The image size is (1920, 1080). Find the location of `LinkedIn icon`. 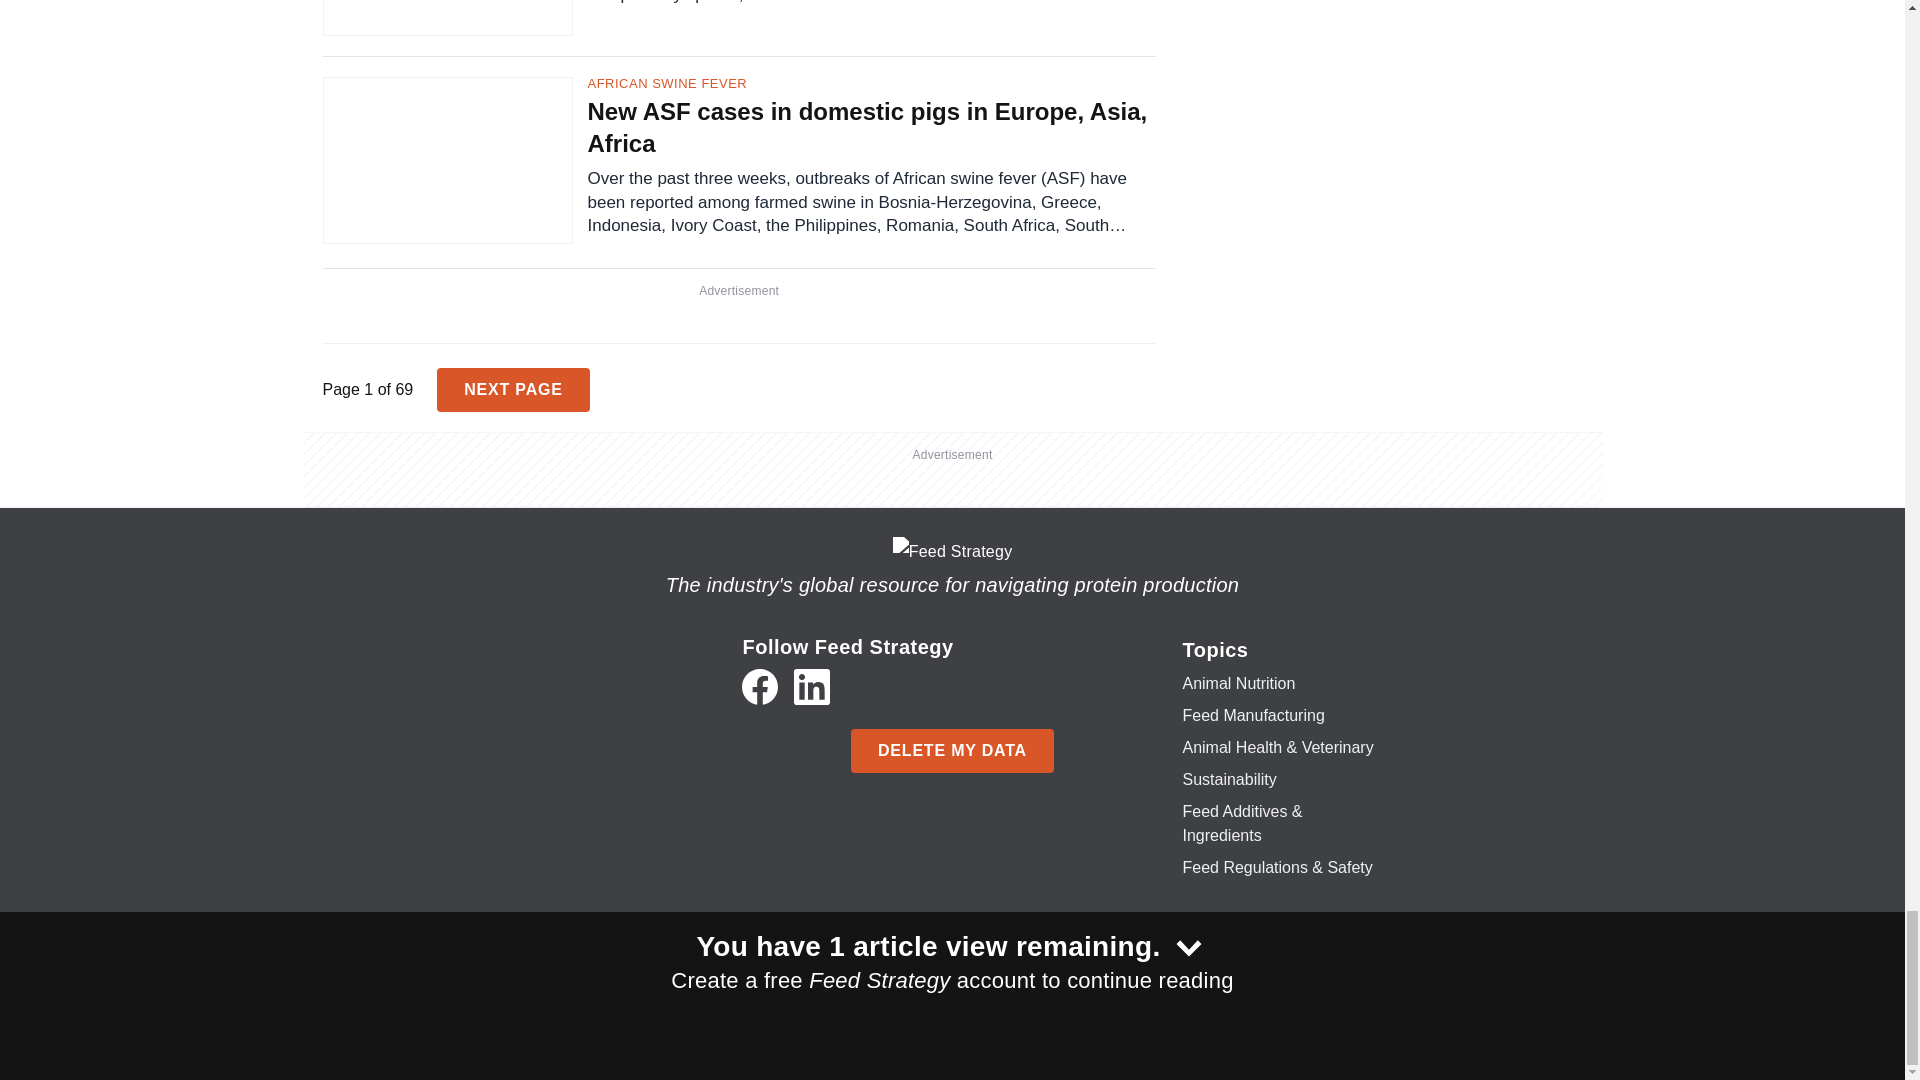

LinkedIn icon is located at coordinates (812, 686).